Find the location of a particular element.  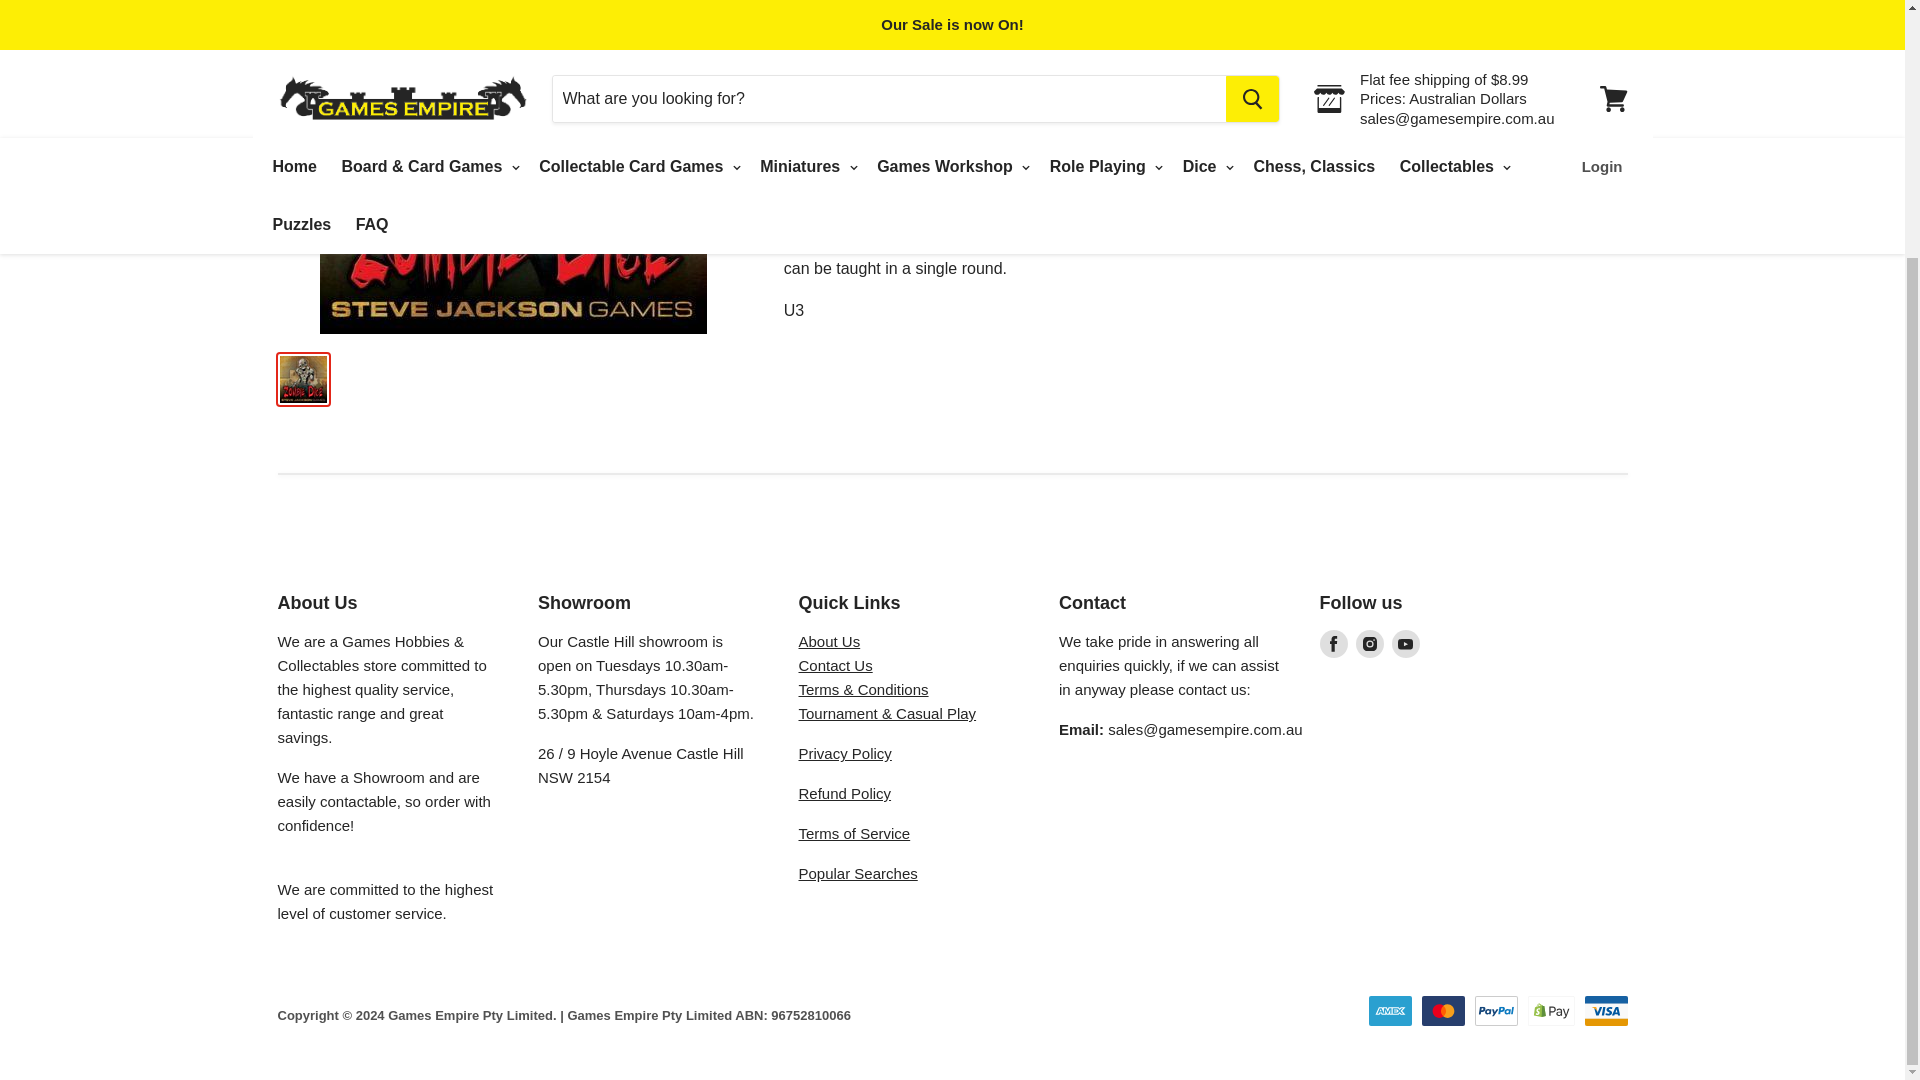

Youtube is located at coordinates (1406, 644).